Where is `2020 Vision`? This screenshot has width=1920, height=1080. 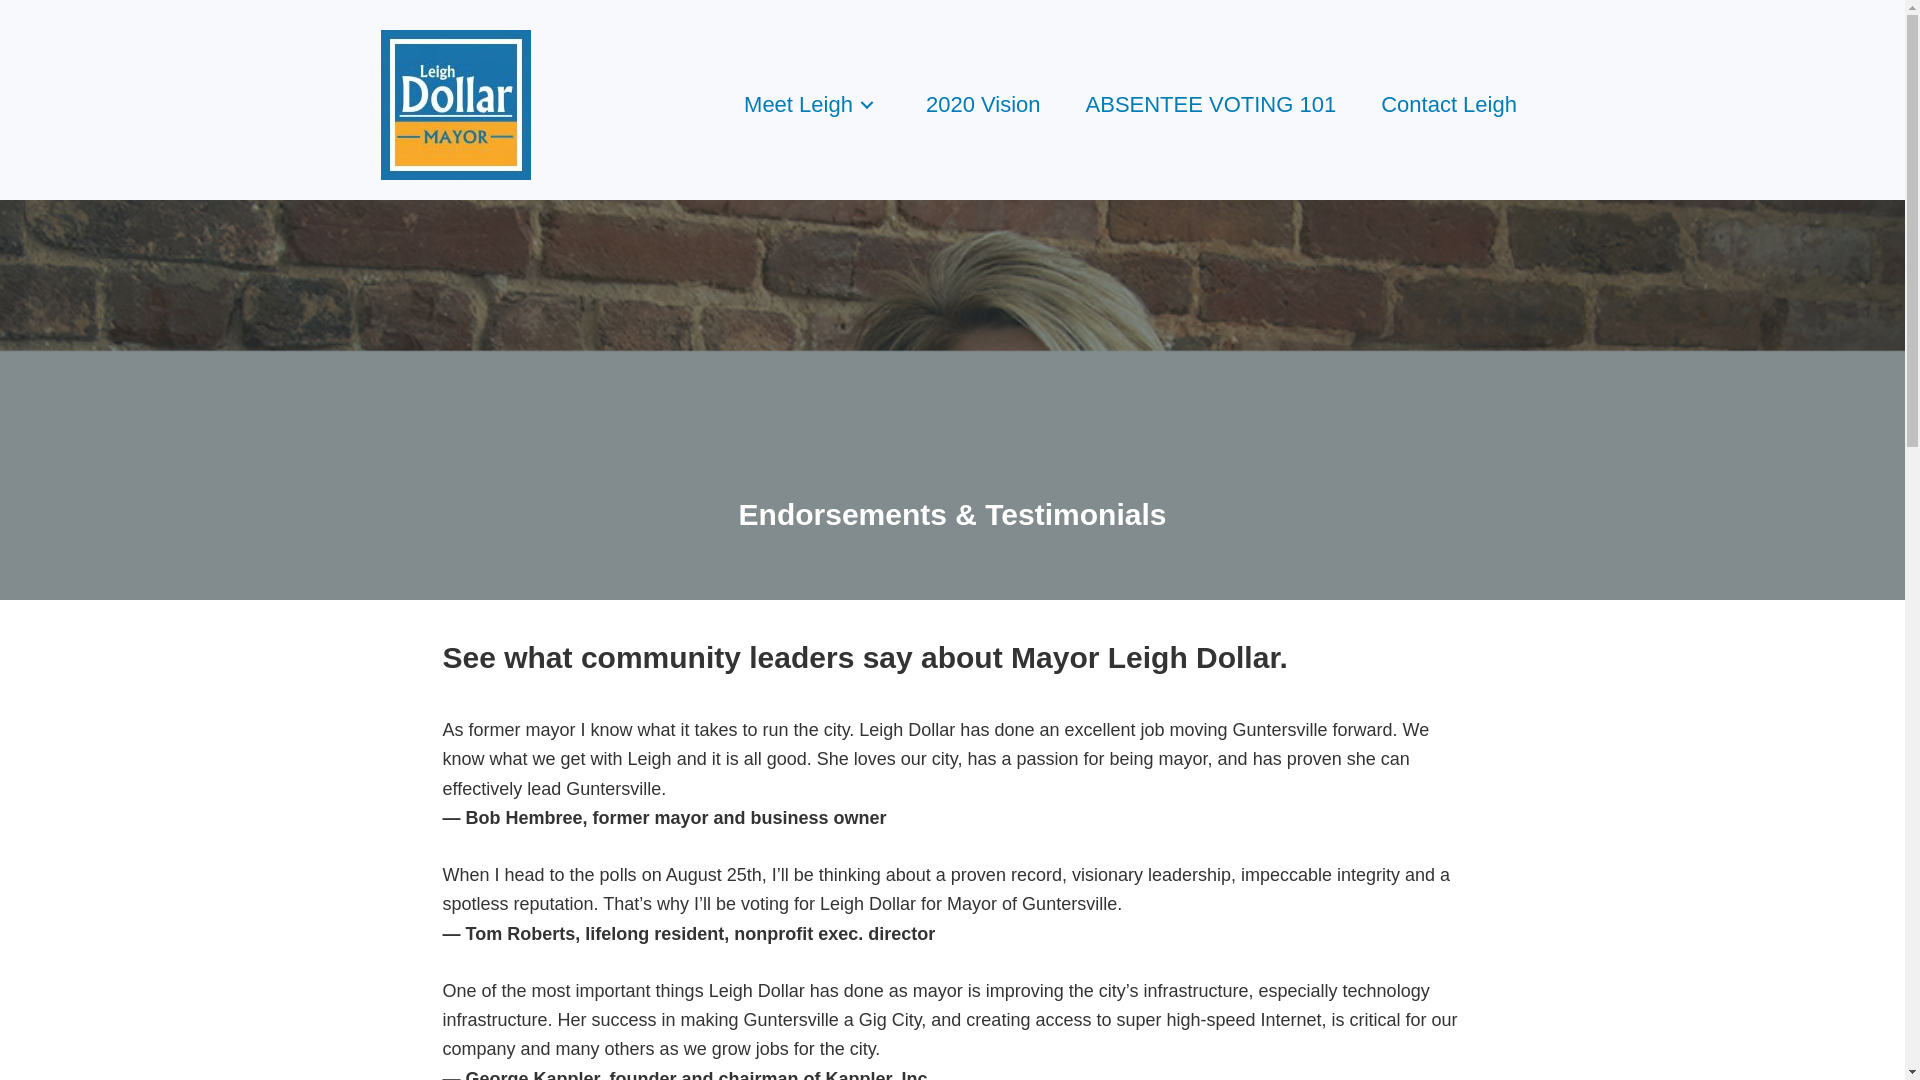
2020 Vision is located at coordinates (983, 104).